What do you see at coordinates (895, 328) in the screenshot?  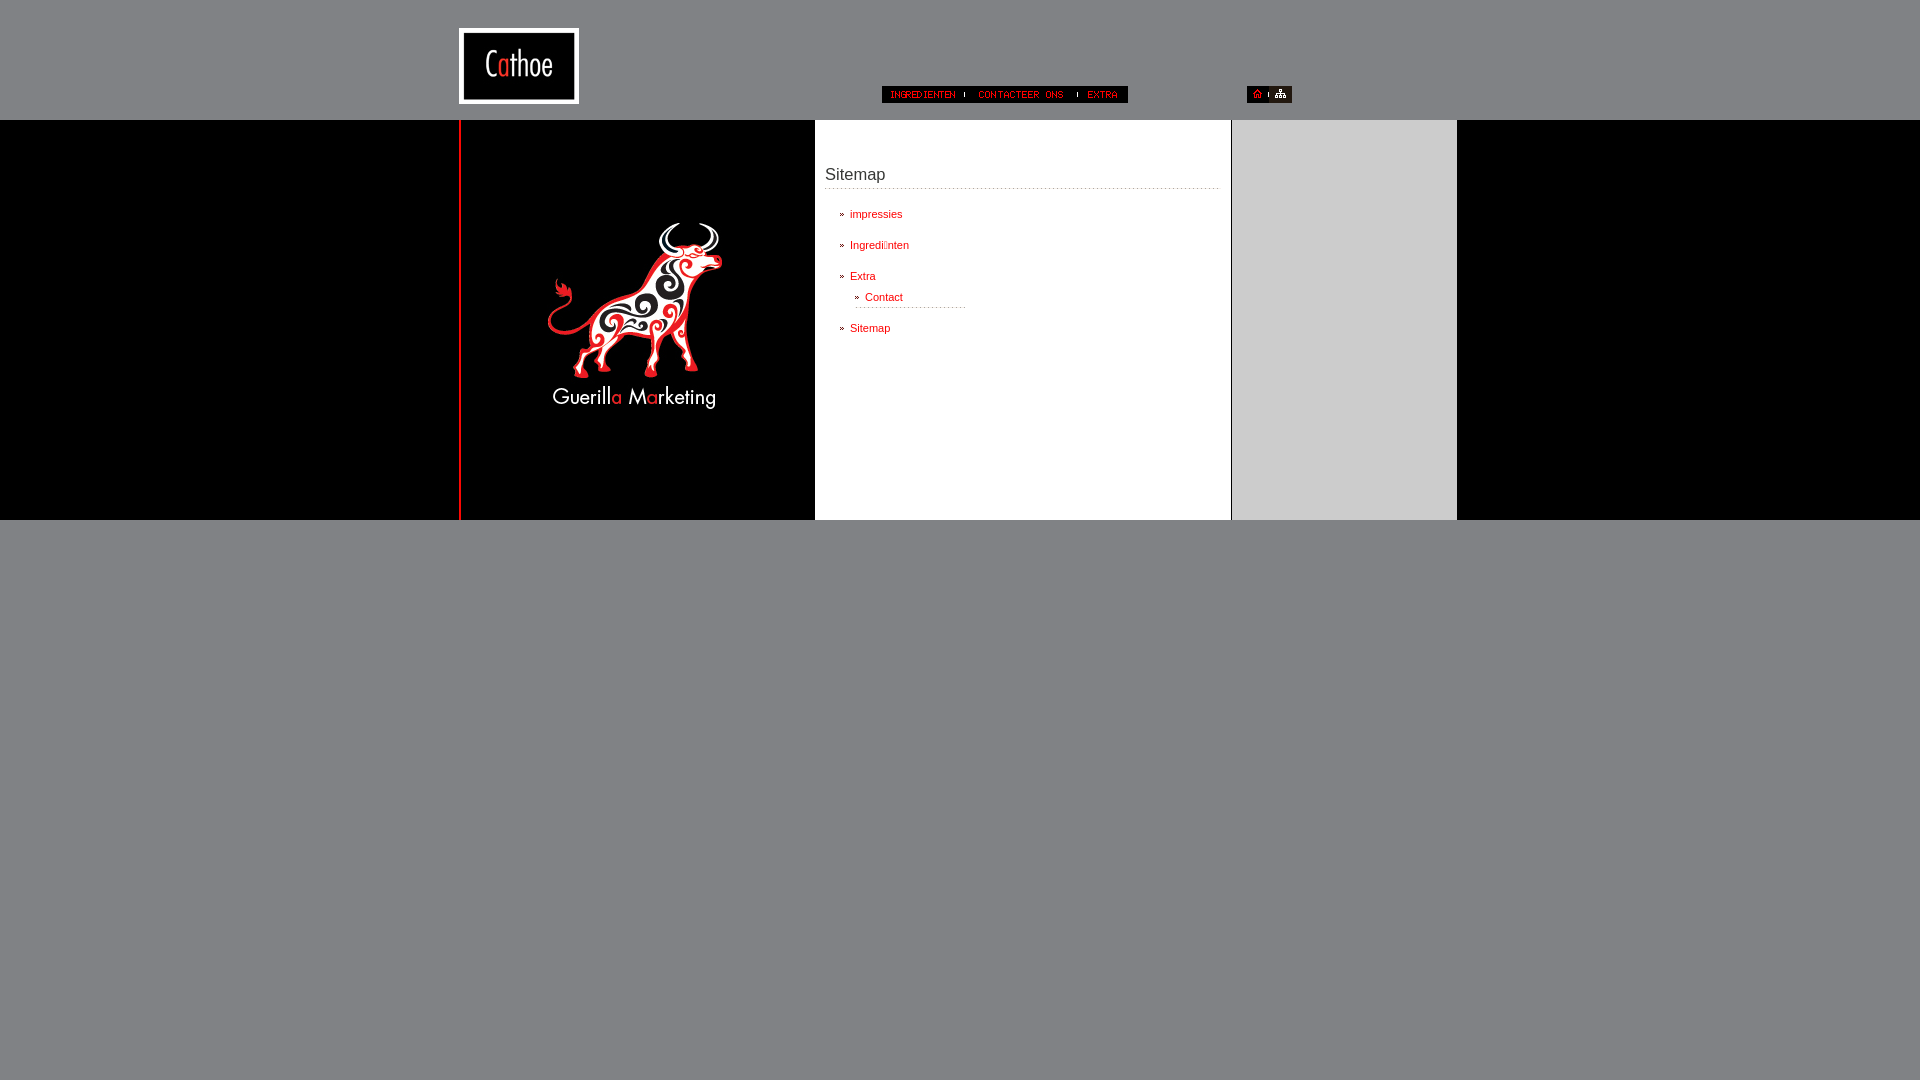 I see `Sitemap` at bounding box center [895, 328].